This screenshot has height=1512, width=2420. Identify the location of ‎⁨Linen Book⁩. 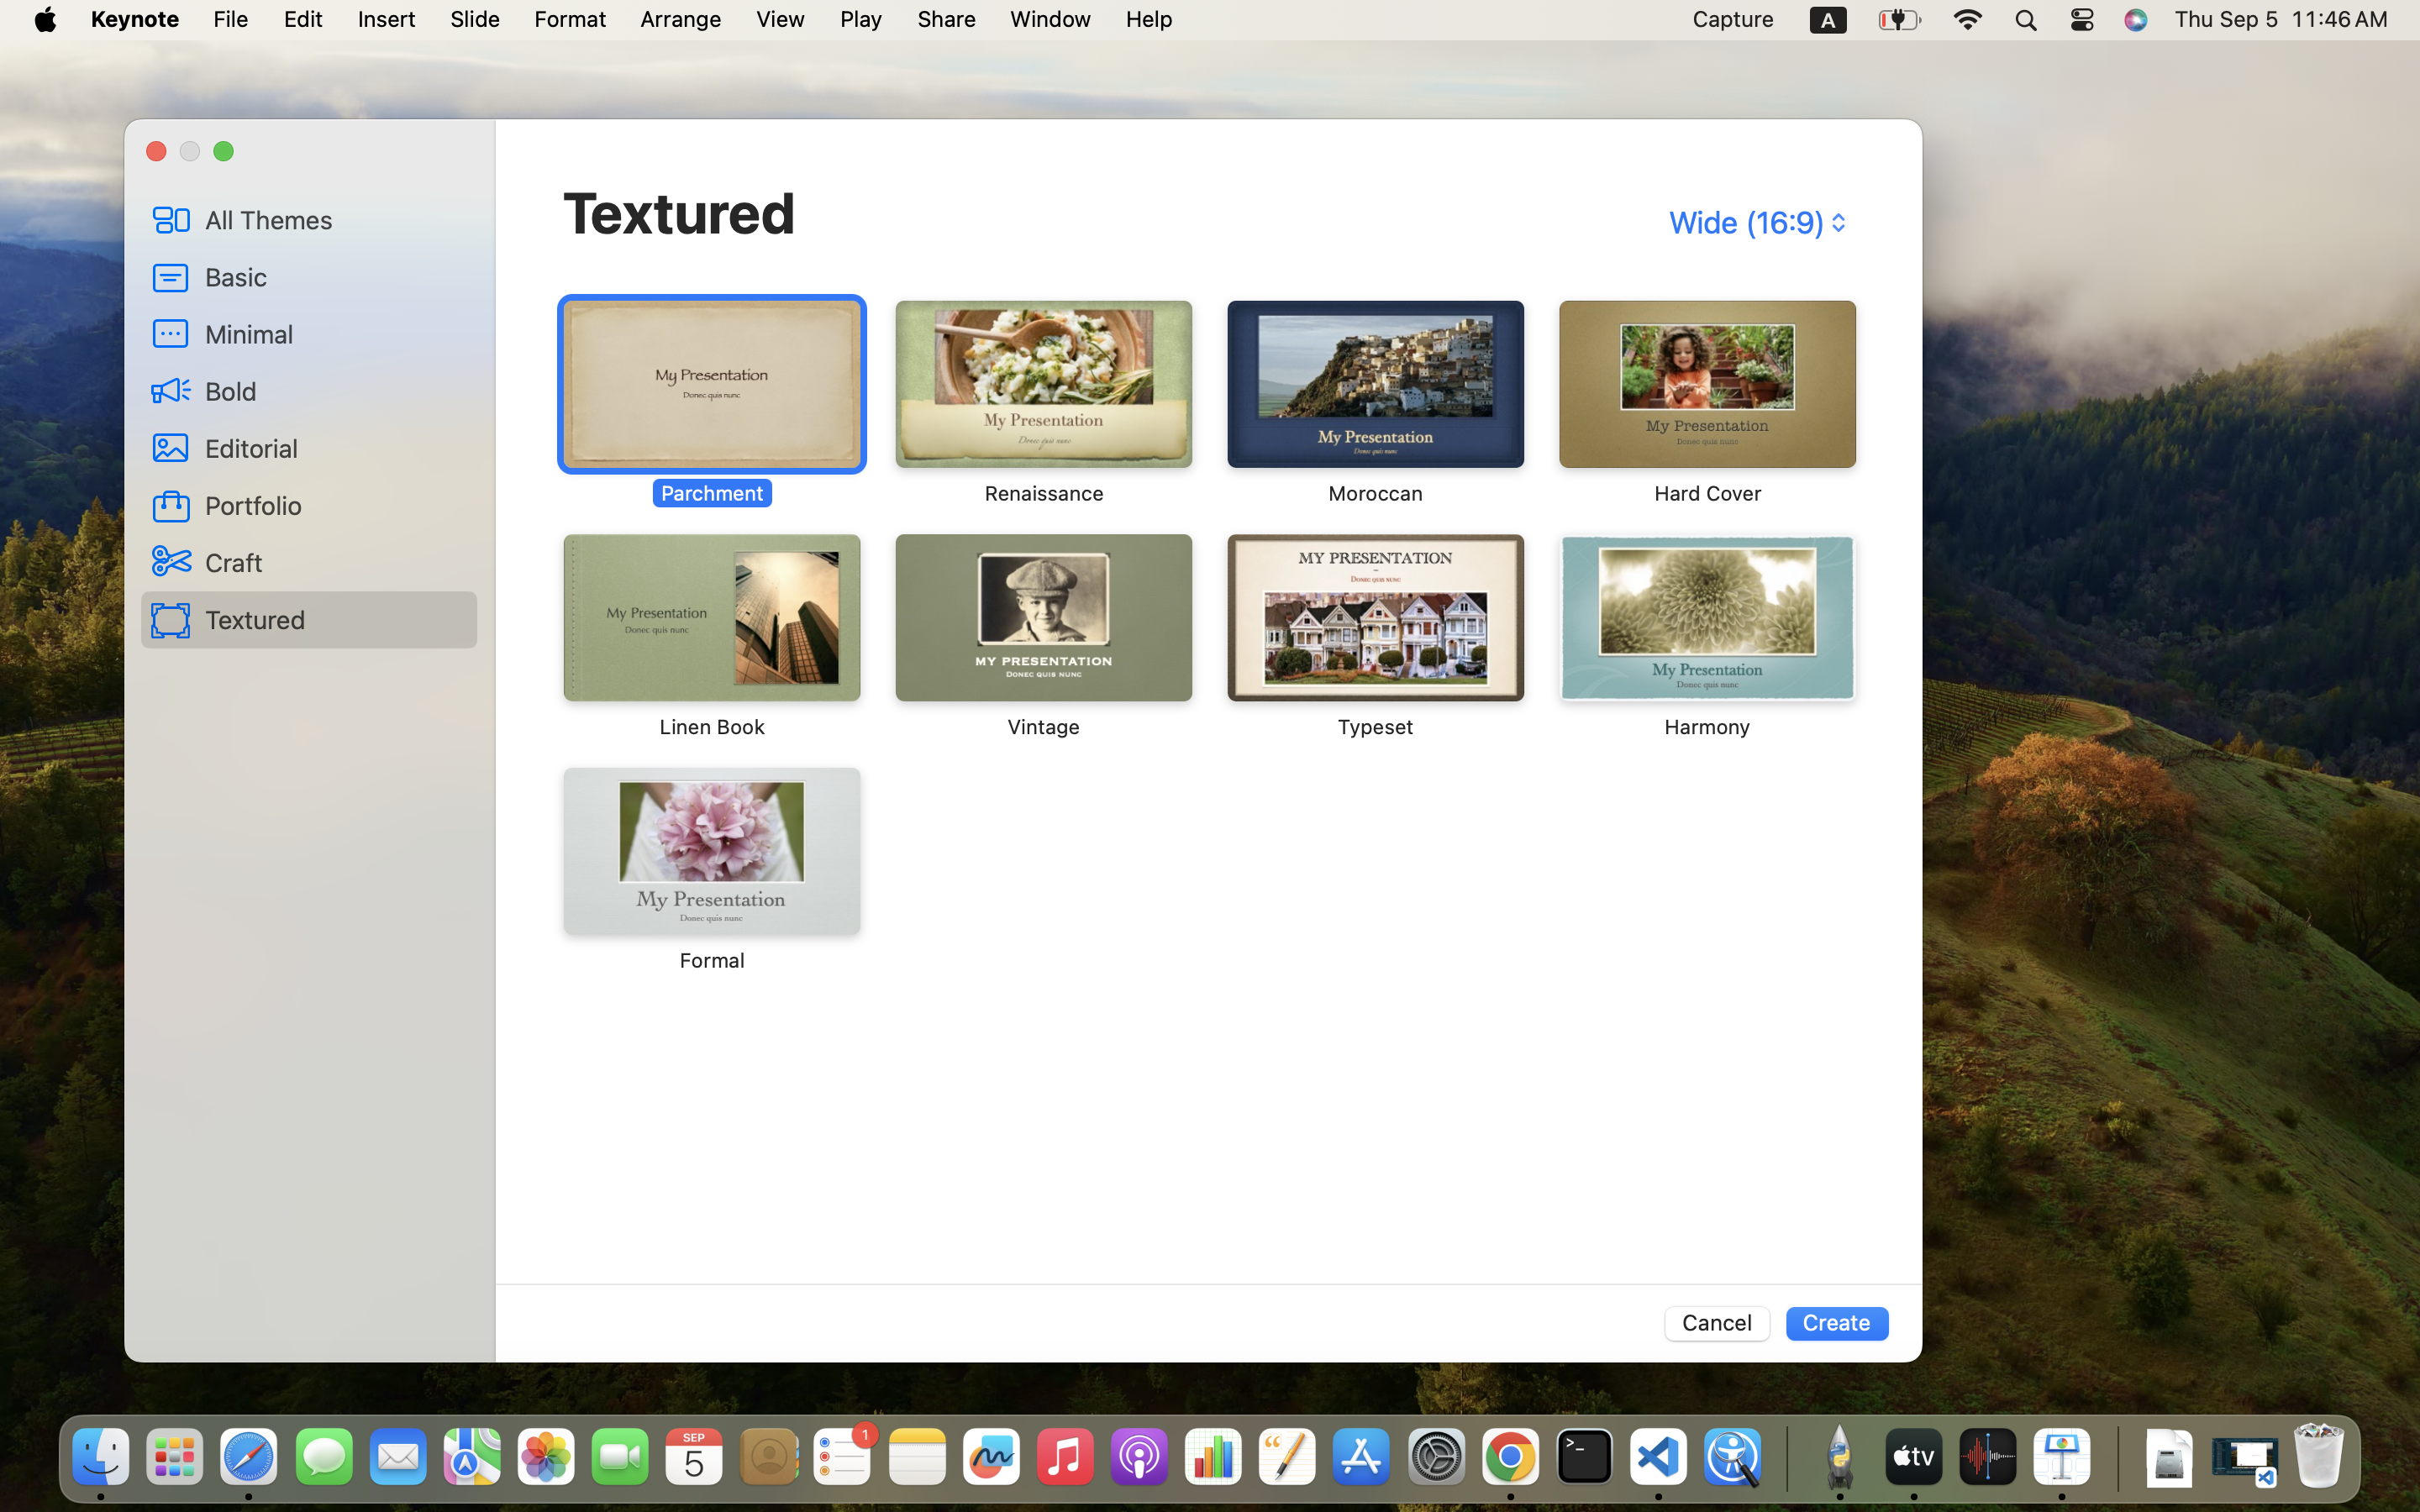
(712, 637).